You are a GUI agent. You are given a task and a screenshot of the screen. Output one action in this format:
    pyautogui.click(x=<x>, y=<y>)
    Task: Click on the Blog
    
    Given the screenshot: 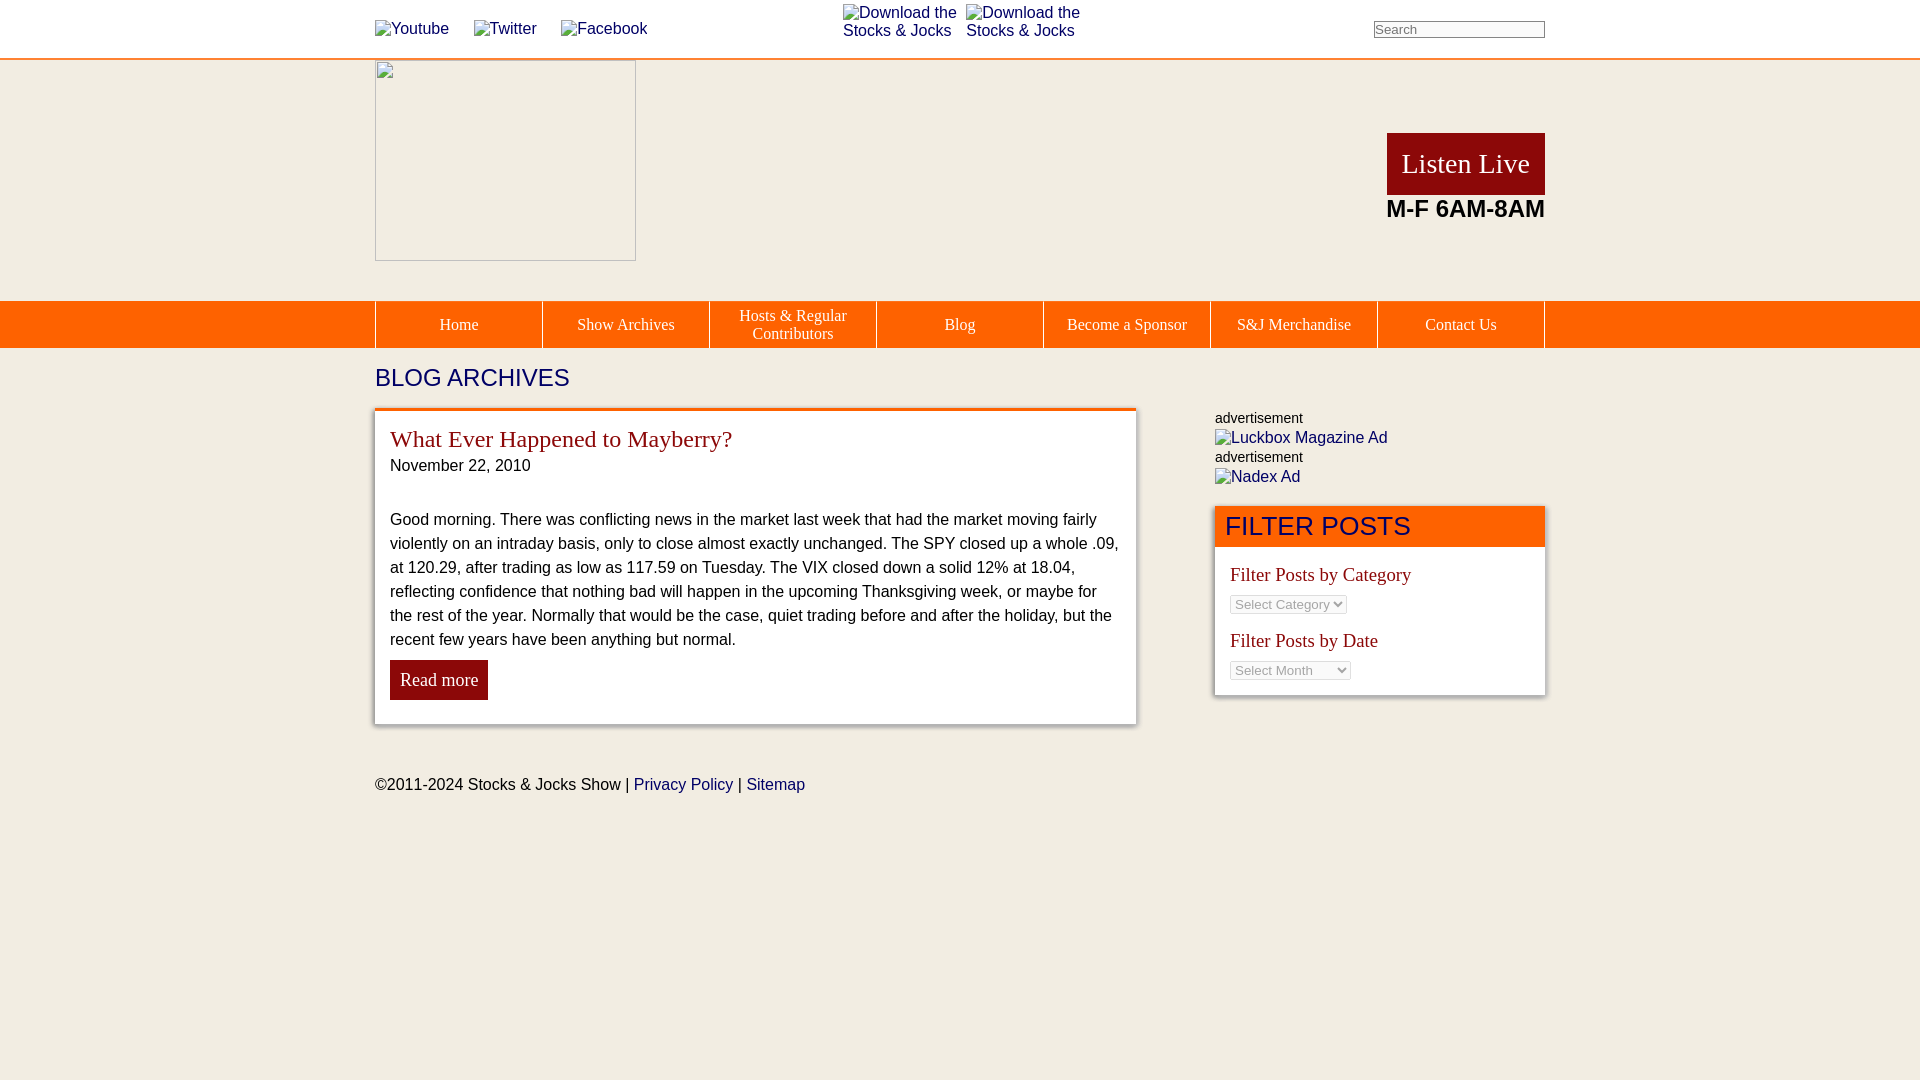 What is the action you would take?
    pyautogui.click(x=960, y=325)
    